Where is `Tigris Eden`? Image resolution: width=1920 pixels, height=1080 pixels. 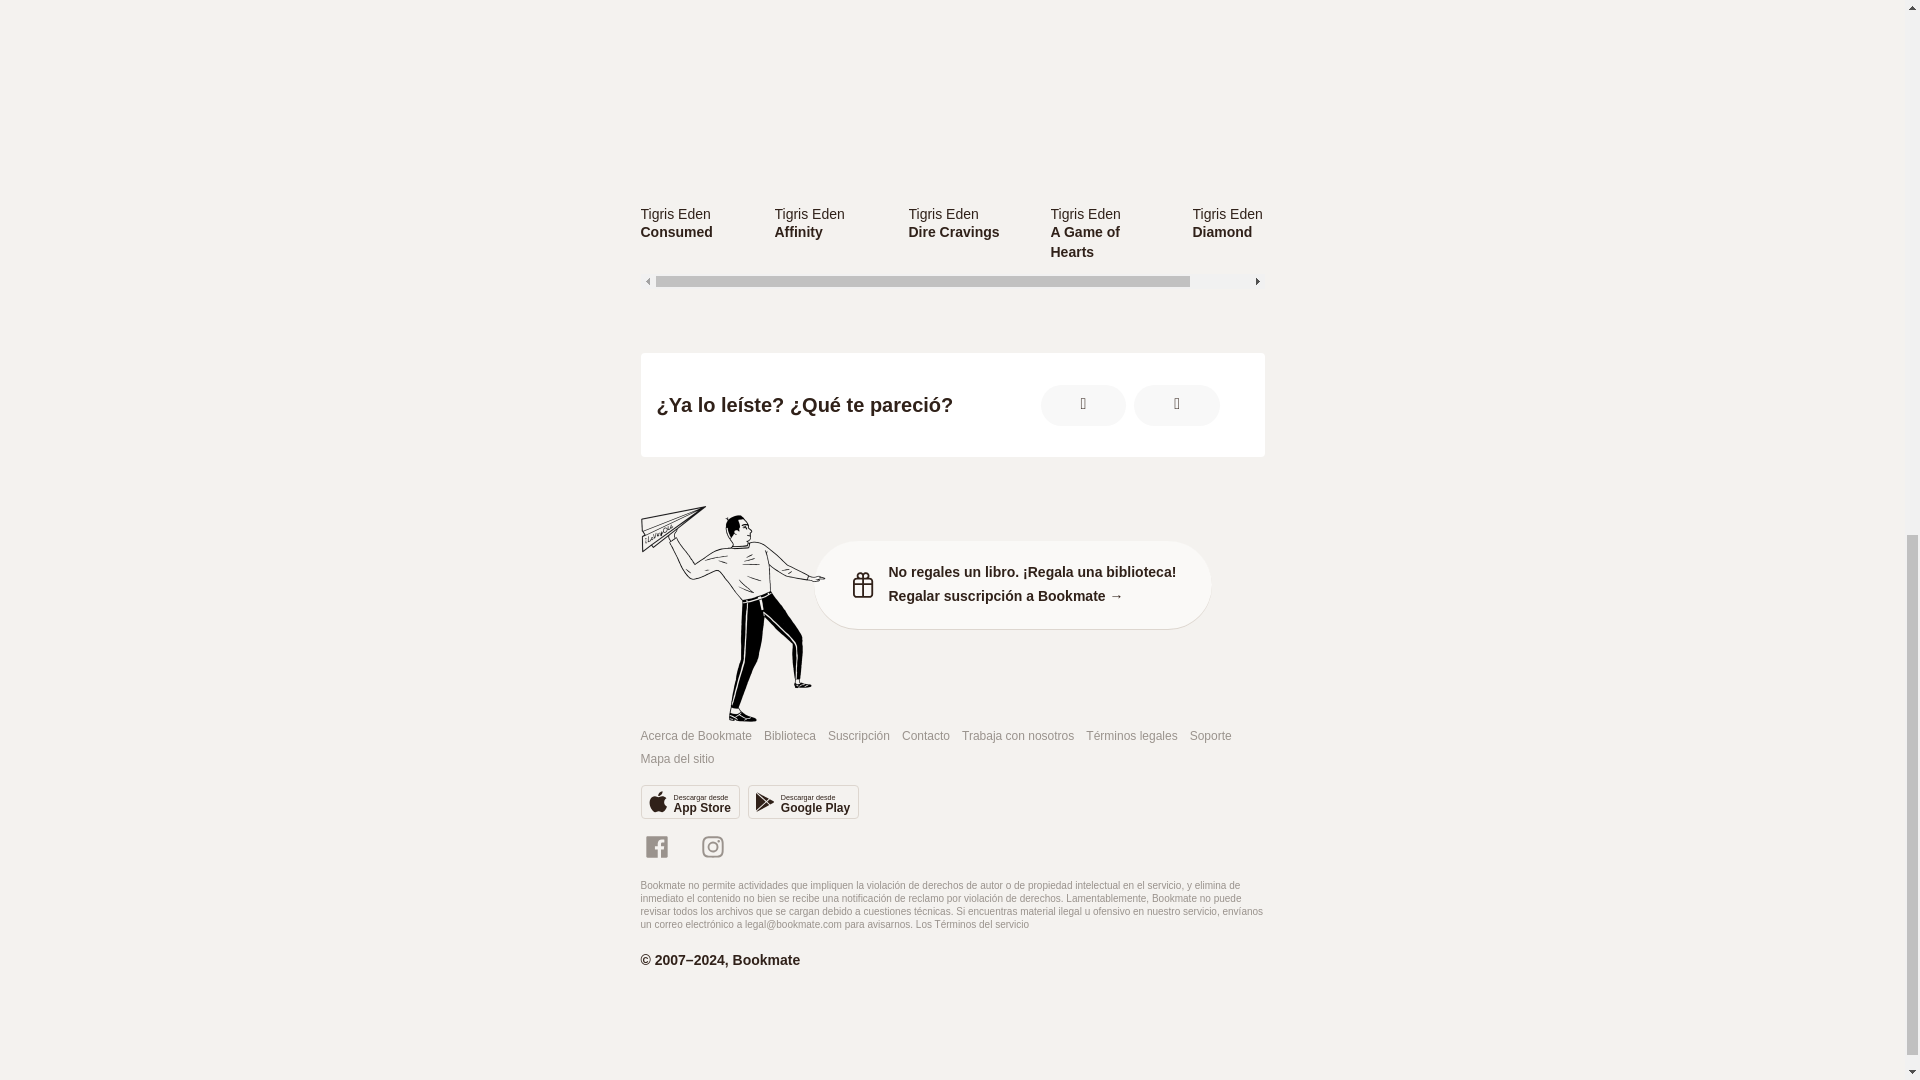 Tigris Eden is located at coordinates (808, 214).